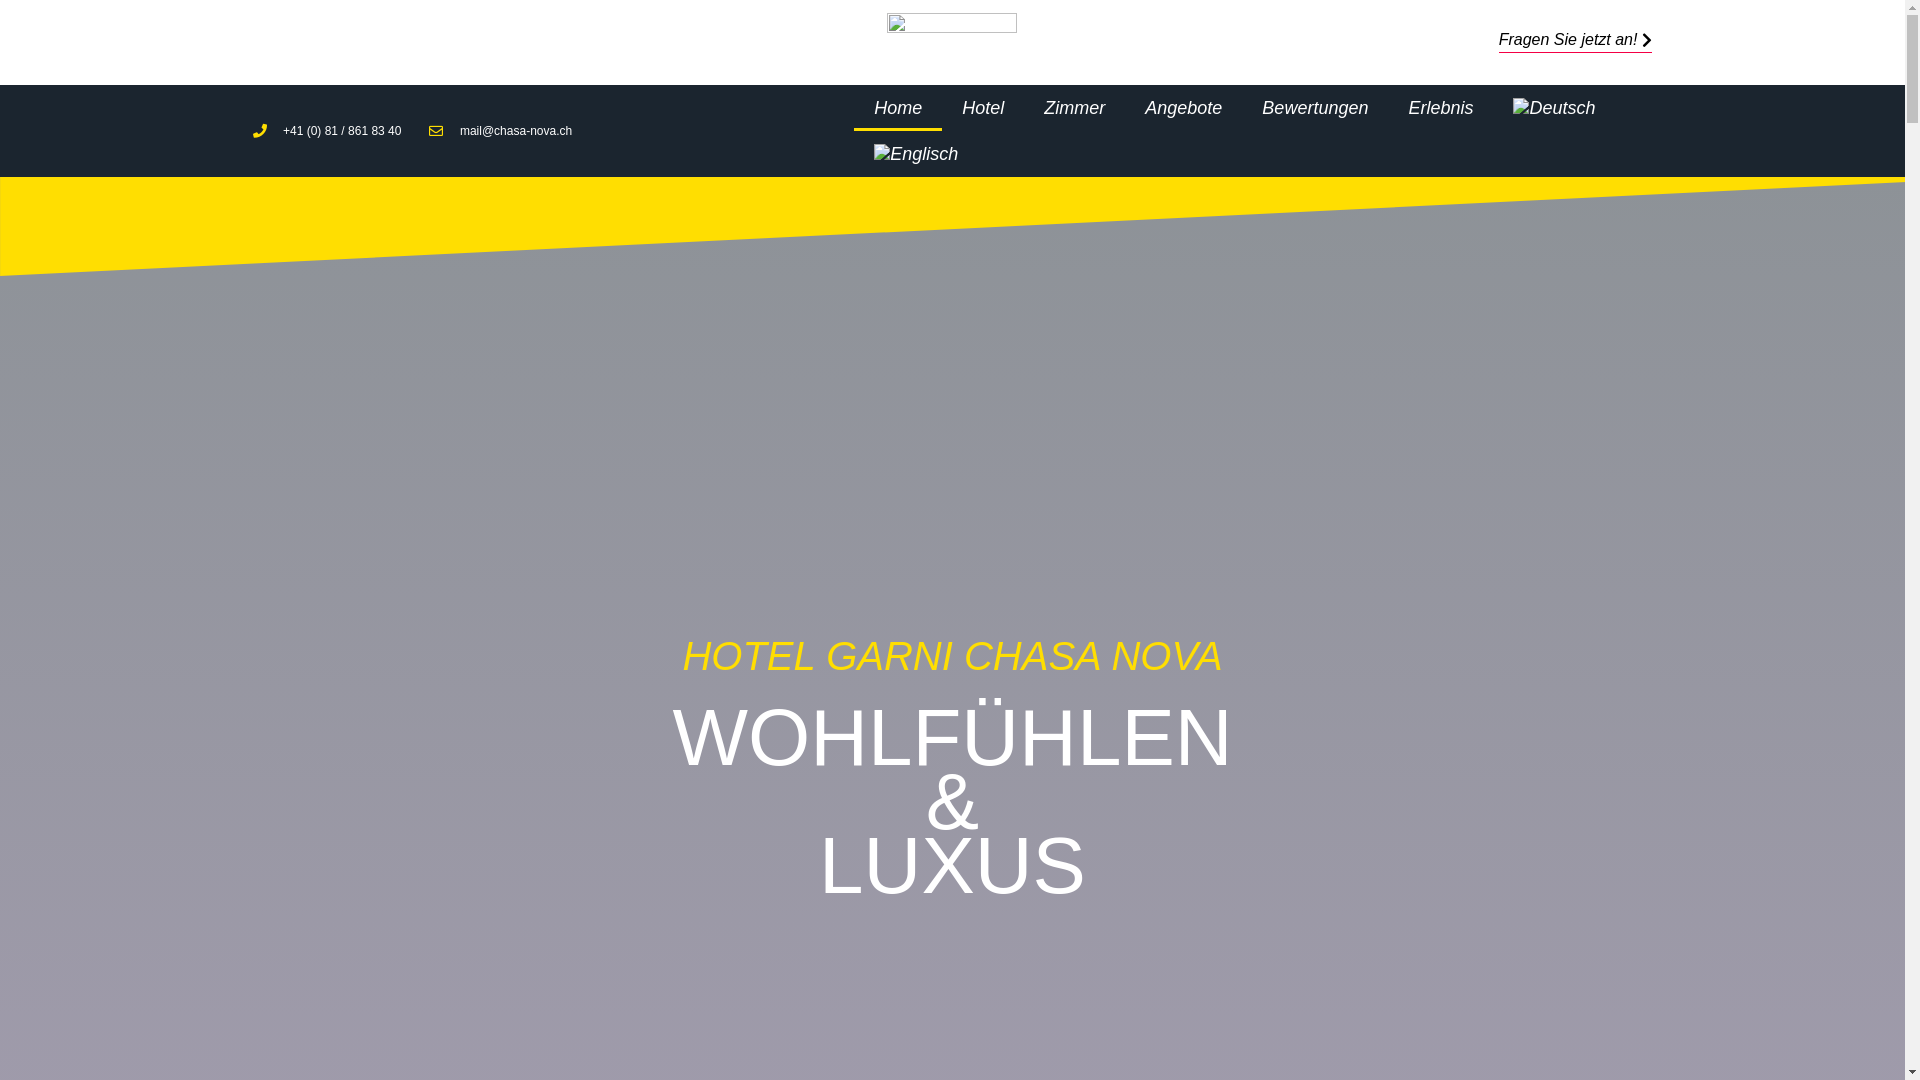 The height and width of the screenshot is (1080, 1920). Describe the element at coordinates (1074, 108) in the screenshot. I see `Zimmer` at that location.